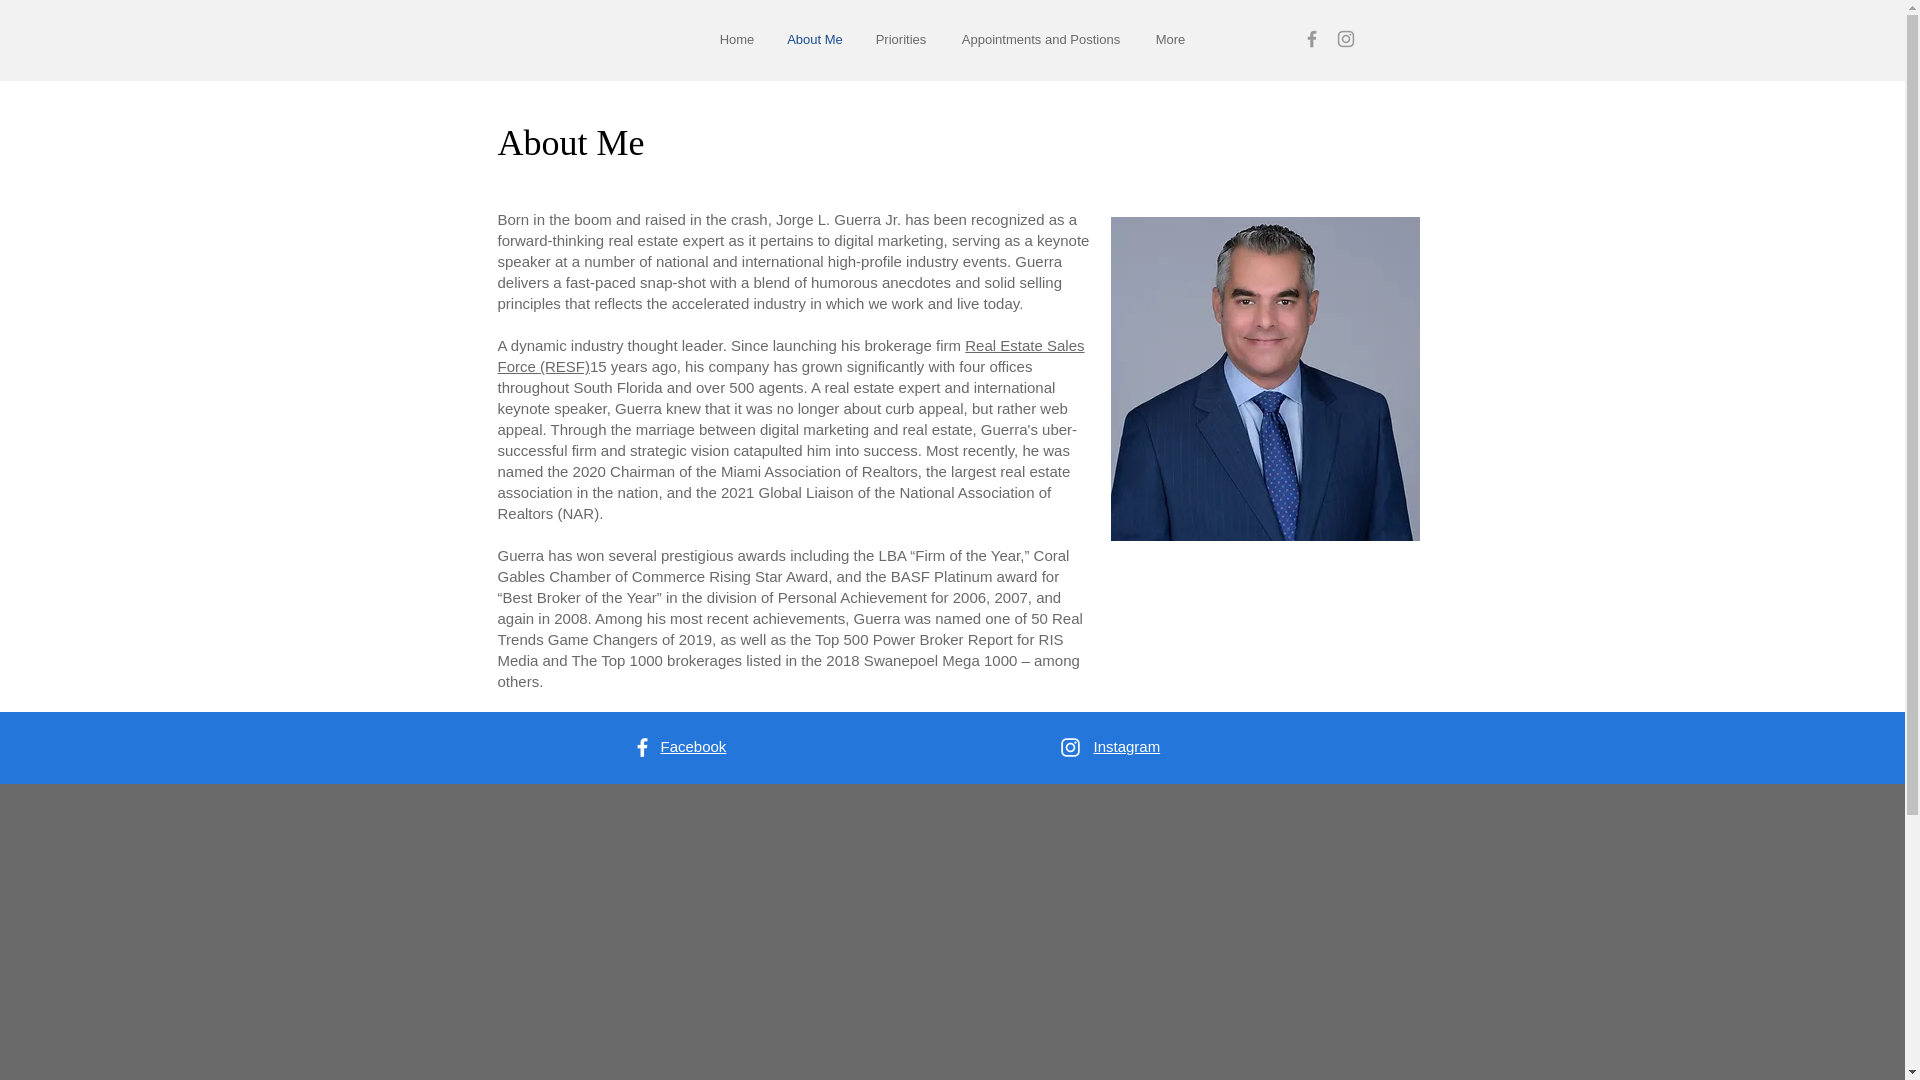  Describe the element at coordinates (901, 39) in the screenshot. I see `Priorities` at that location.